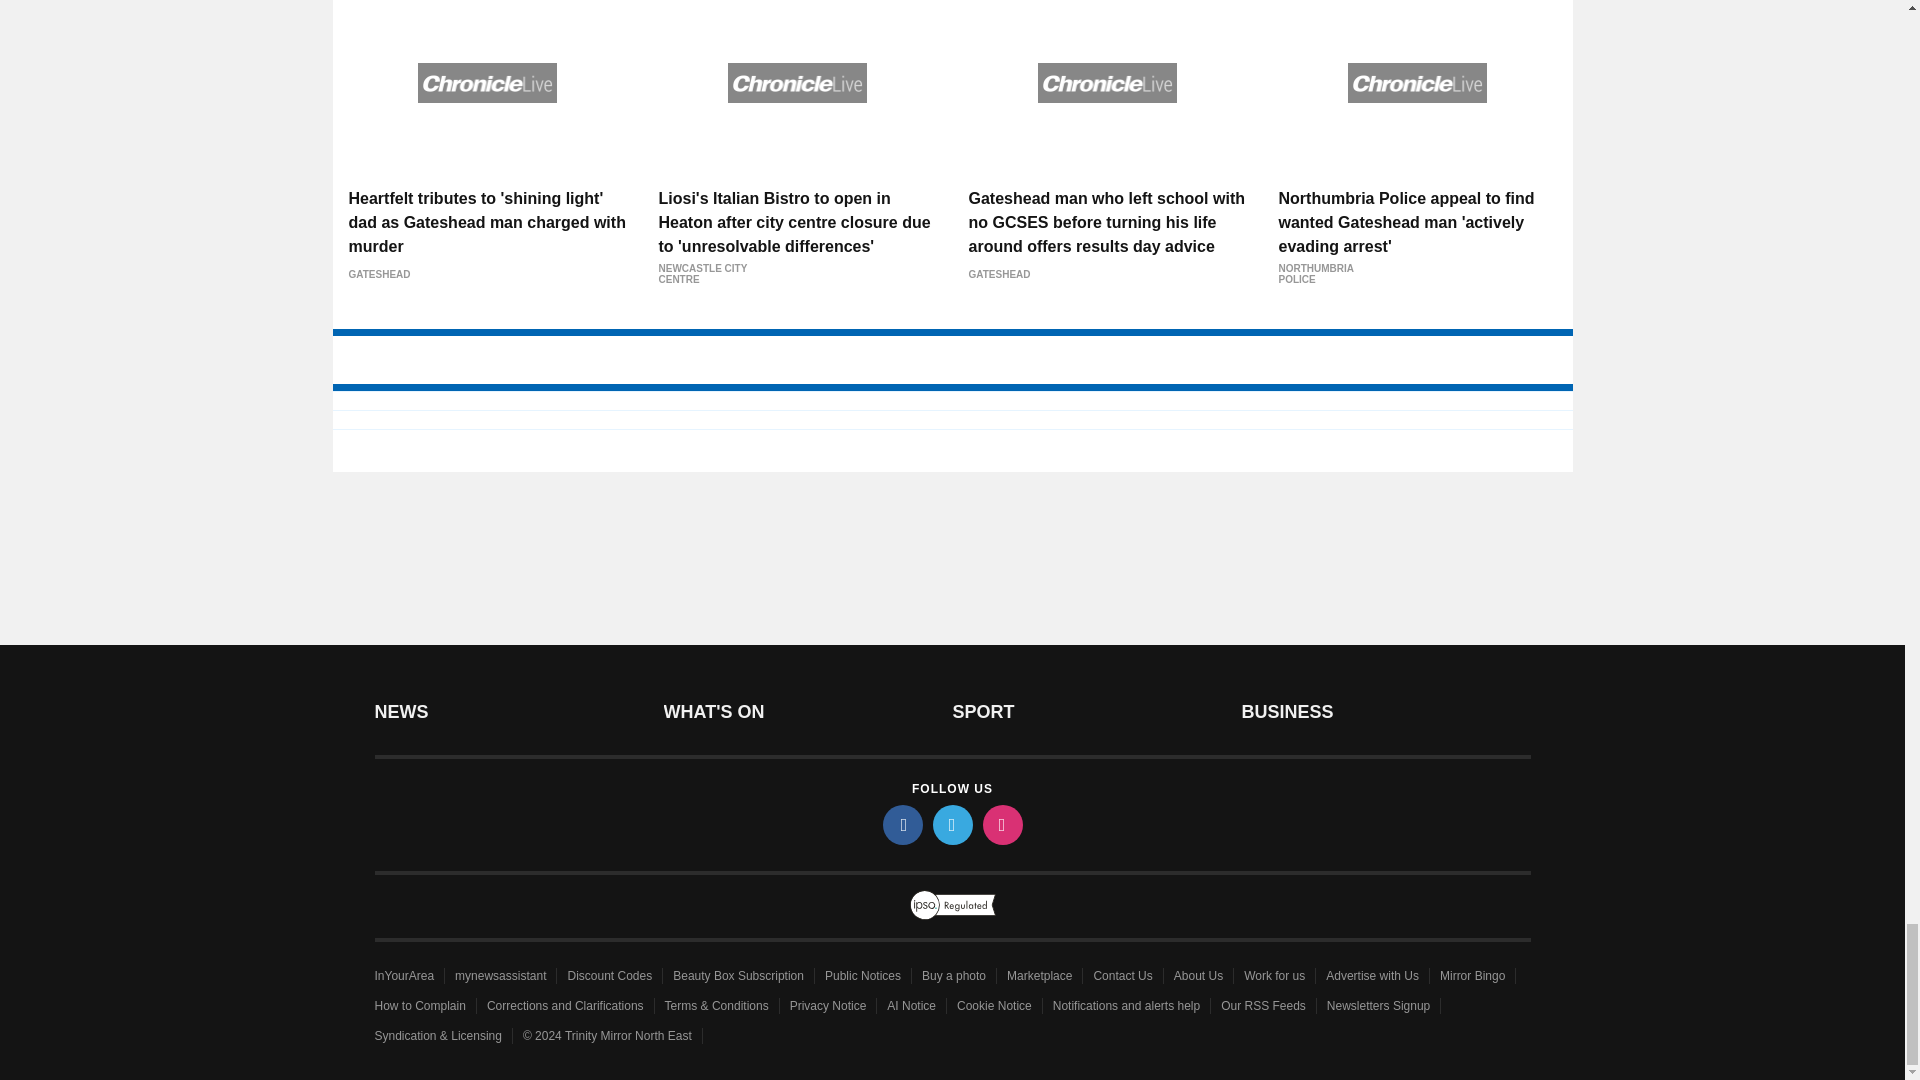 The height and width of the screenshot is (1080, 1920). Describe the element at coordinates (901, 824) in the screenshot. I see `facebook` at that location.